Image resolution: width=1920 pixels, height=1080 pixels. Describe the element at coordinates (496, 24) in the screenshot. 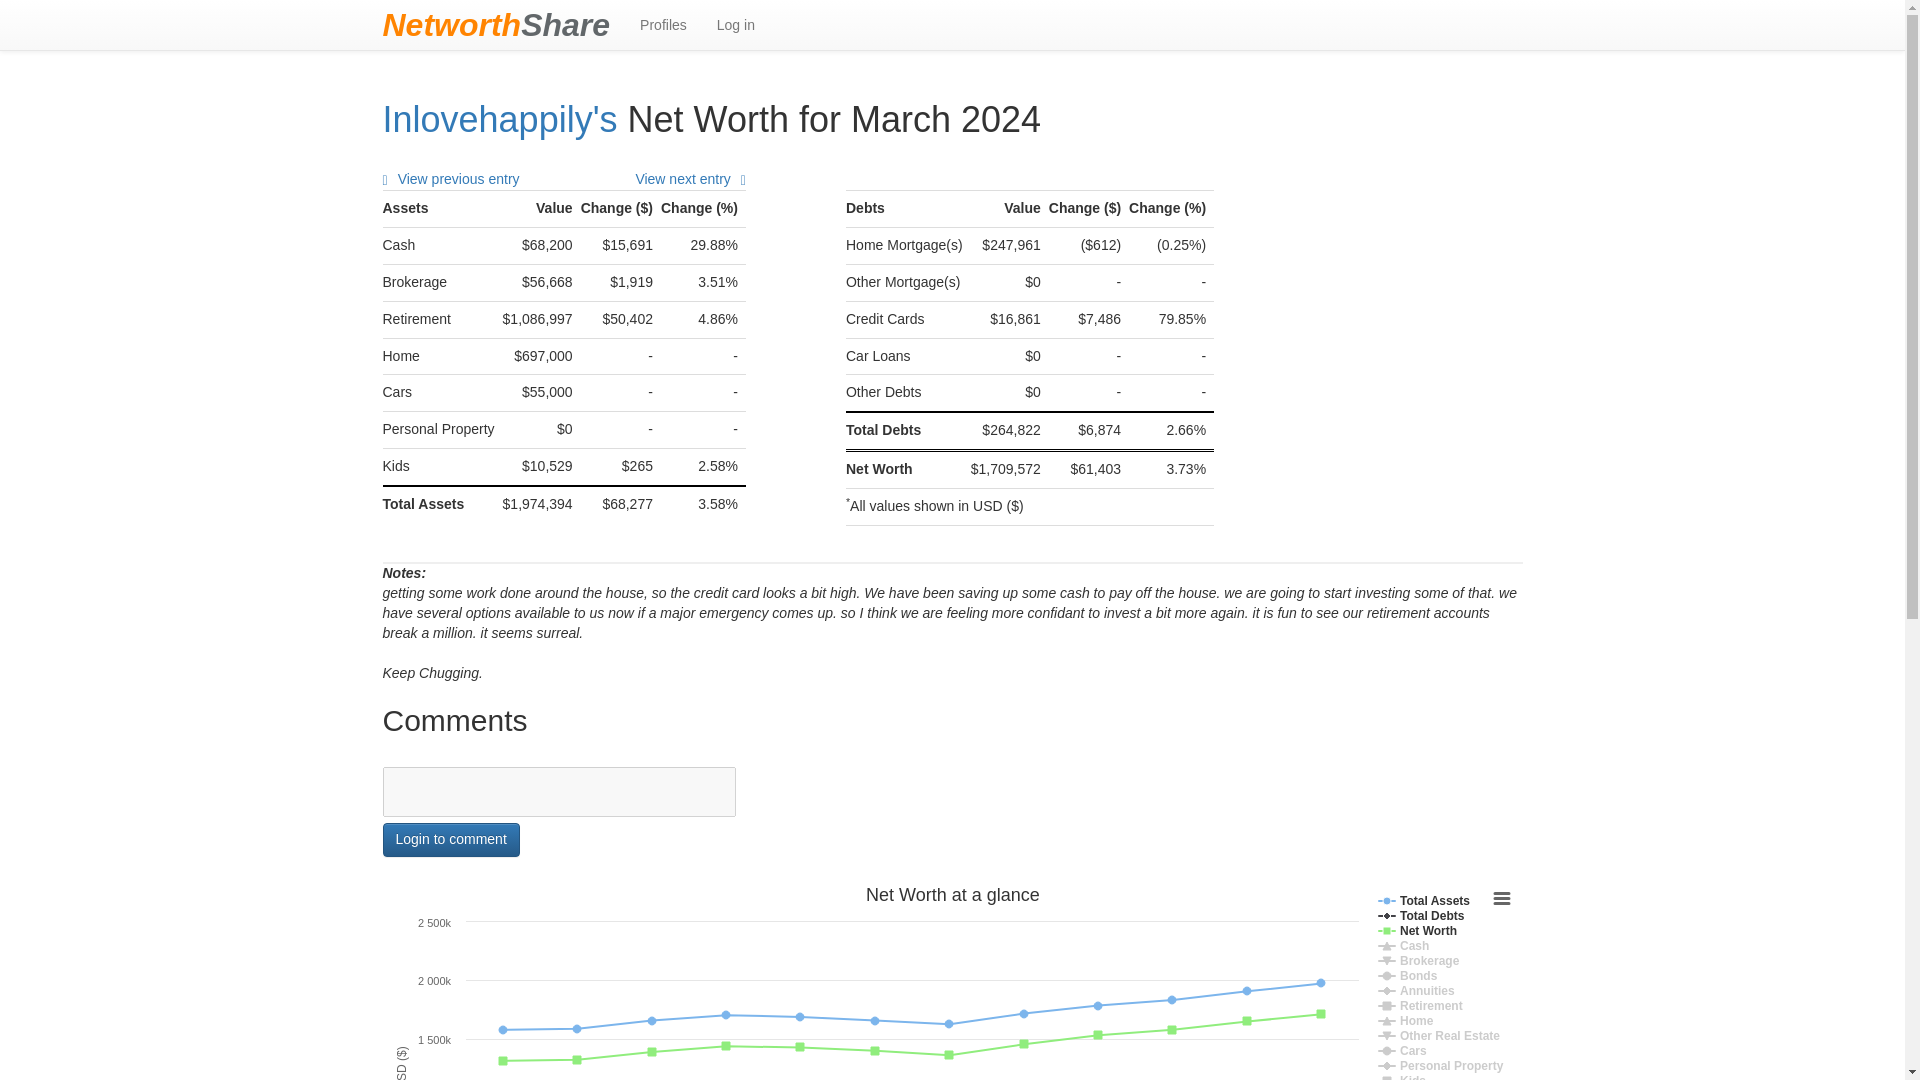

I see `NetworthShare` at that location.